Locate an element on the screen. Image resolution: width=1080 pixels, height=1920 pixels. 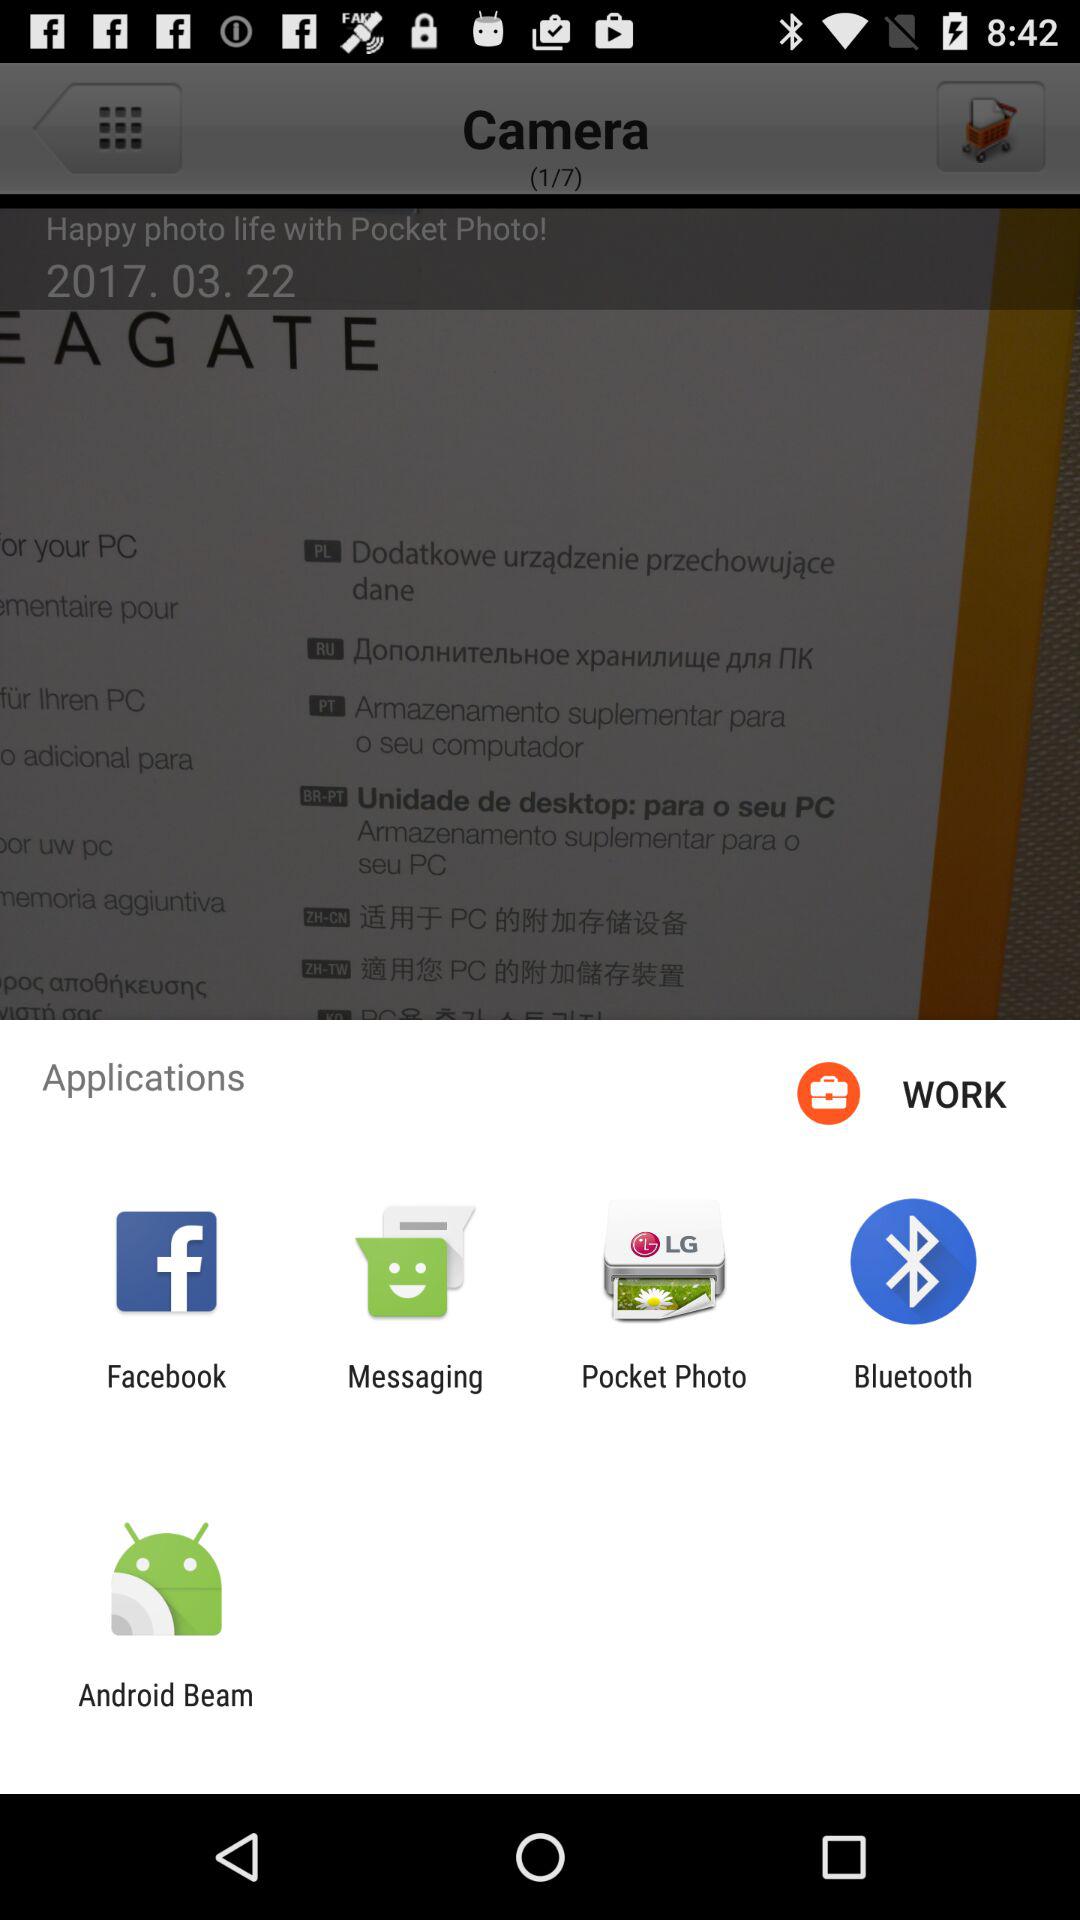
click icon to the left of bluetooth is located at coordinates (664, 1393).